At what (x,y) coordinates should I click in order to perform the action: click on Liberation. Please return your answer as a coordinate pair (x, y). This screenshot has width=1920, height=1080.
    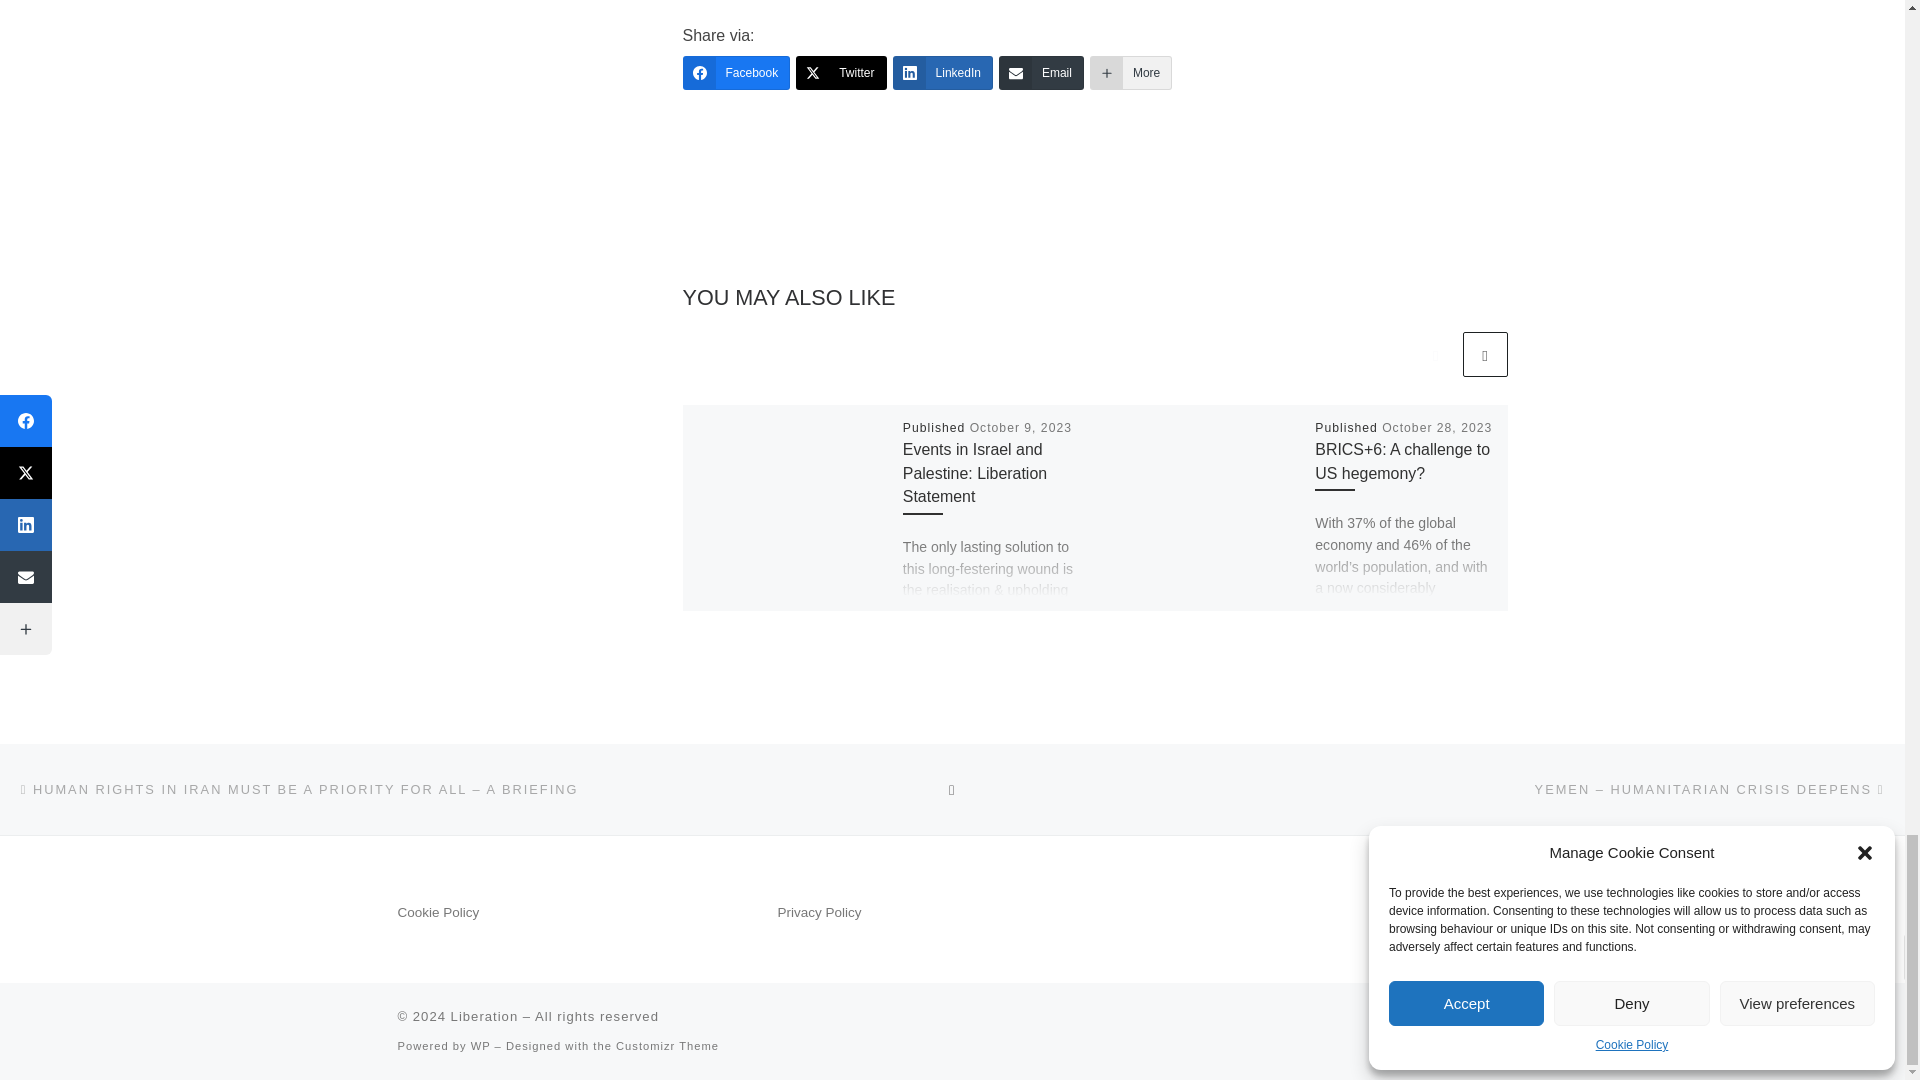
    Looking at the image, I should click on (484, 1016).